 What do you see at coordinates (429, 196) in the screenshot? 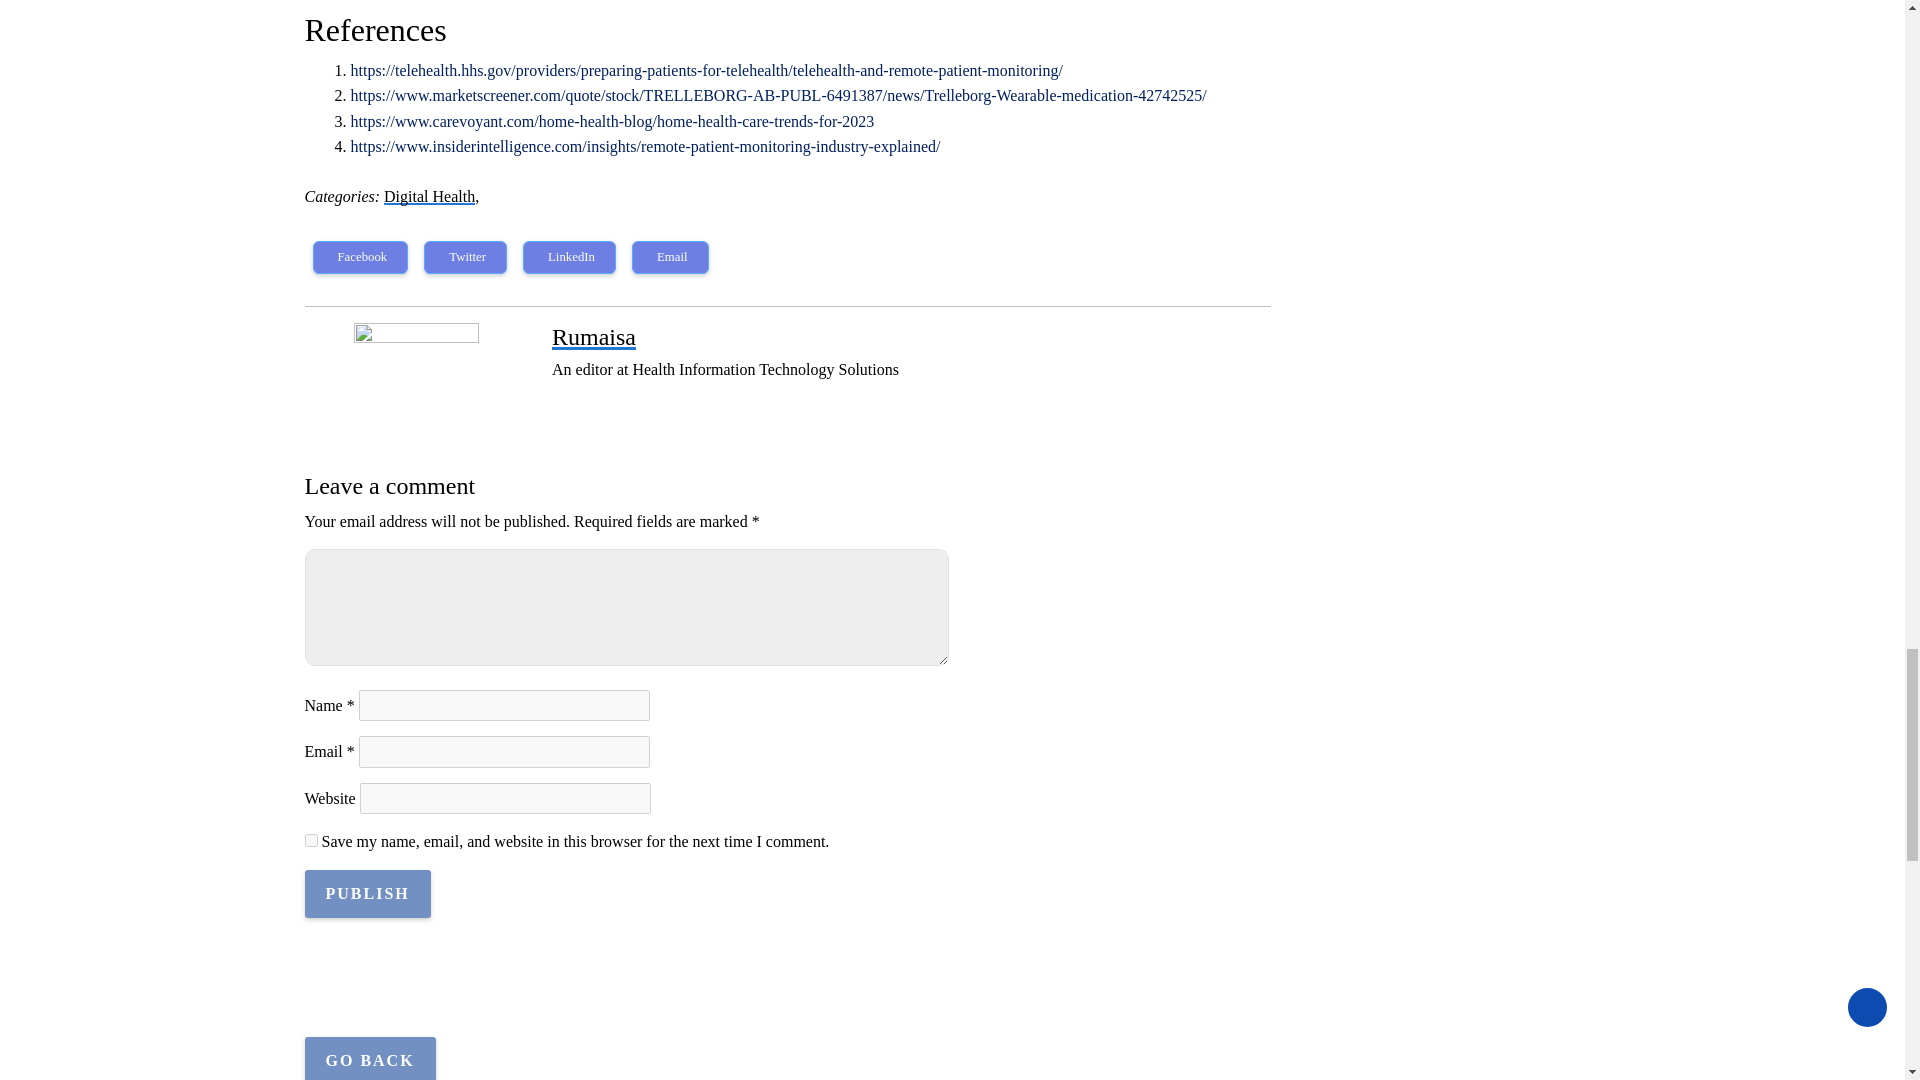
I see `Digital Health` at bounding box center [429, 196].